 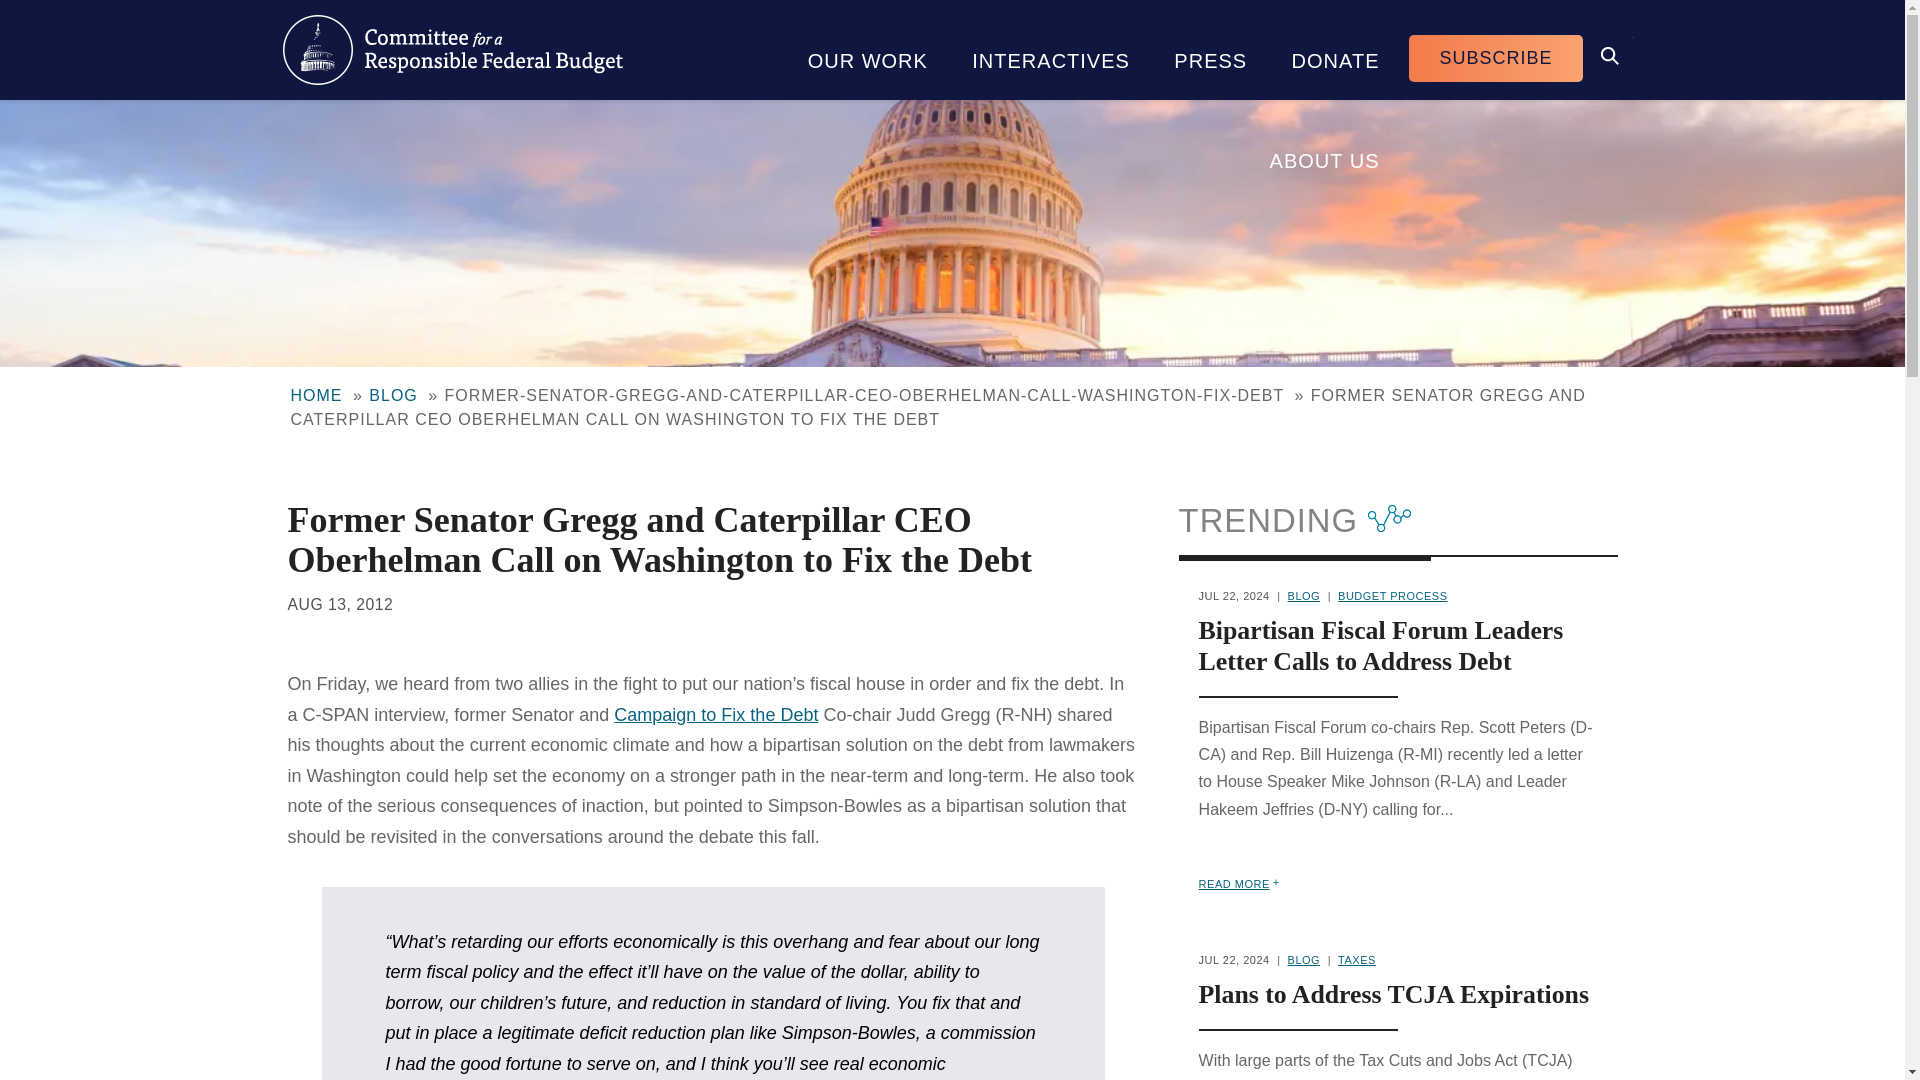 I want to click on PRESS, so click(x=1210, y=50).